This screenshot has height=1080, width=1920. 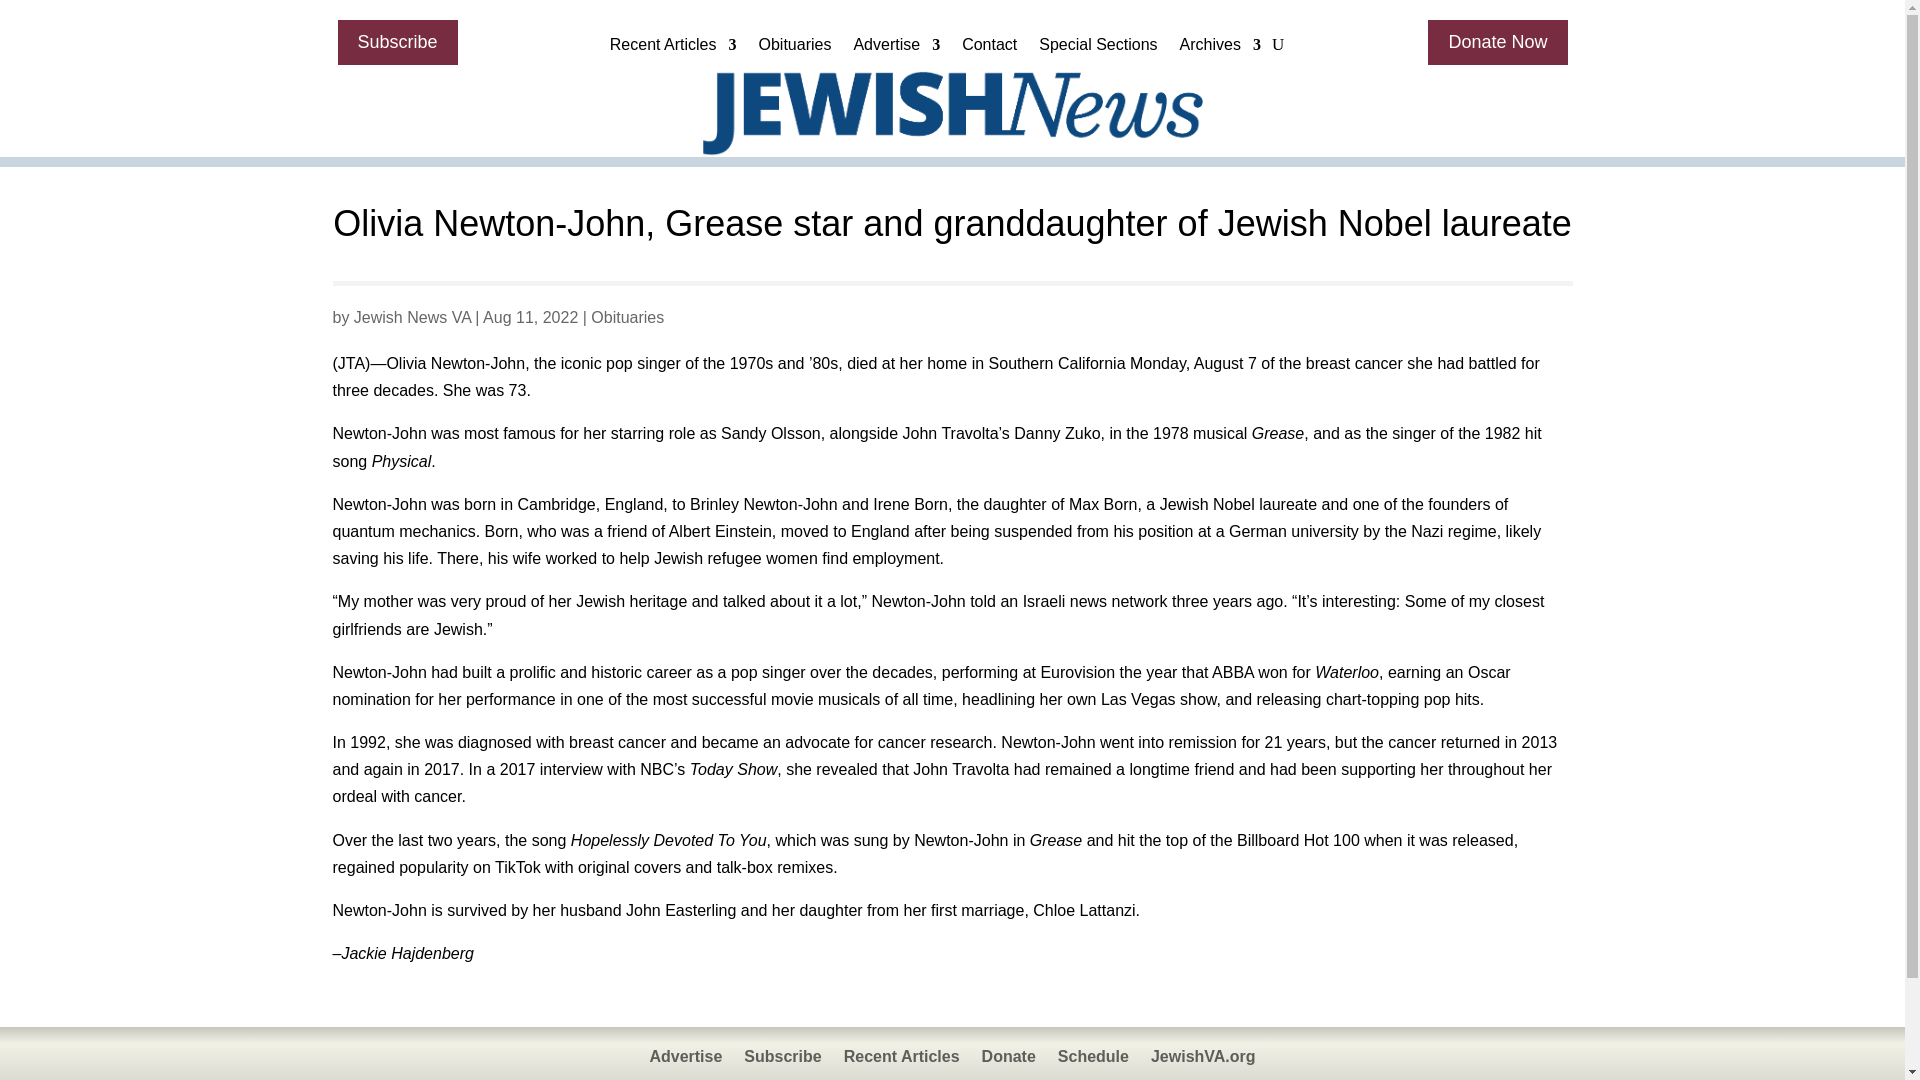 What do you see at coordinates (674, 49) in the screenshot?
I see `Recent Articles` at bounding box center [674, 49].